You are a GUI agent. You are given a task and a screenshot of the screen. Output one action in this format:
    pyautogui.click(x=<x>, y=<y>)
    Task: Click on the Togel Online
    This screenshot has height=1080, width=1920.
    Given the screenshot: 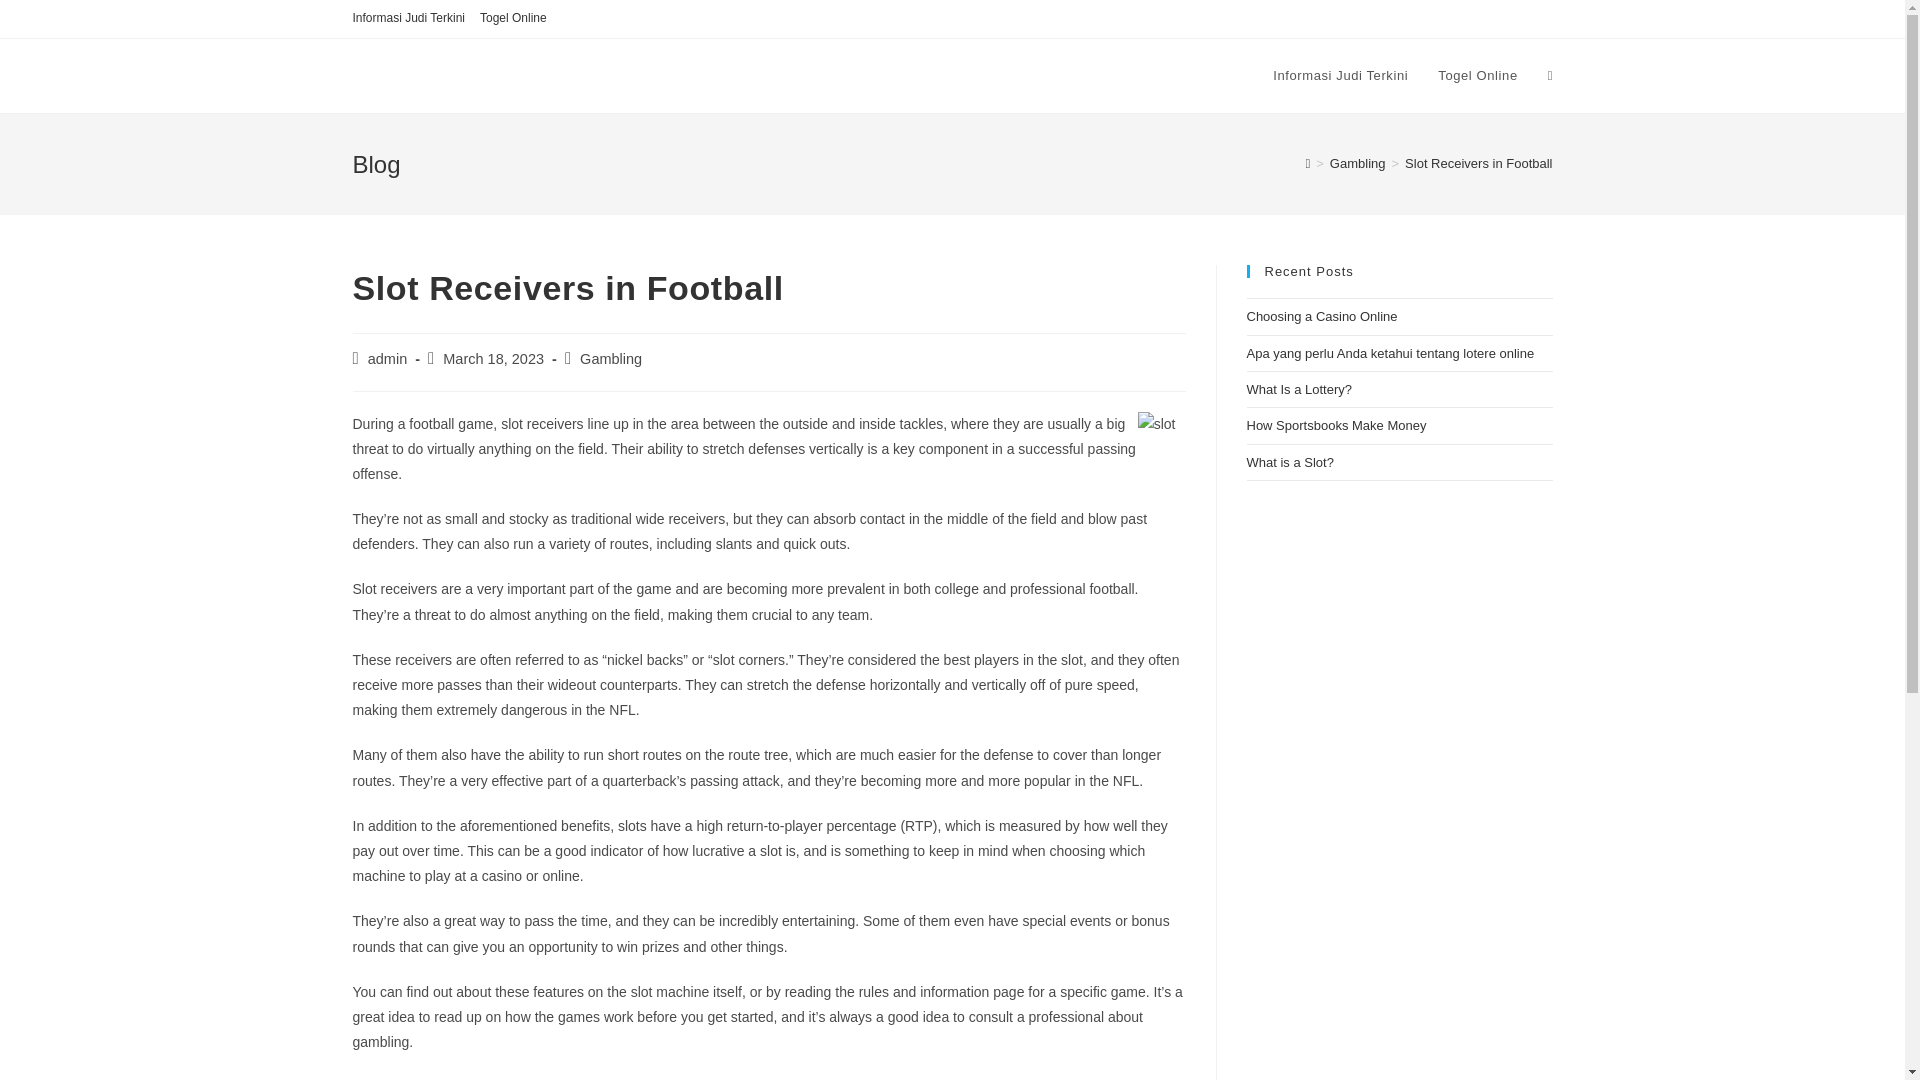 What is the action you would take?
    pyautogui.click(x=1477, y=76)
    